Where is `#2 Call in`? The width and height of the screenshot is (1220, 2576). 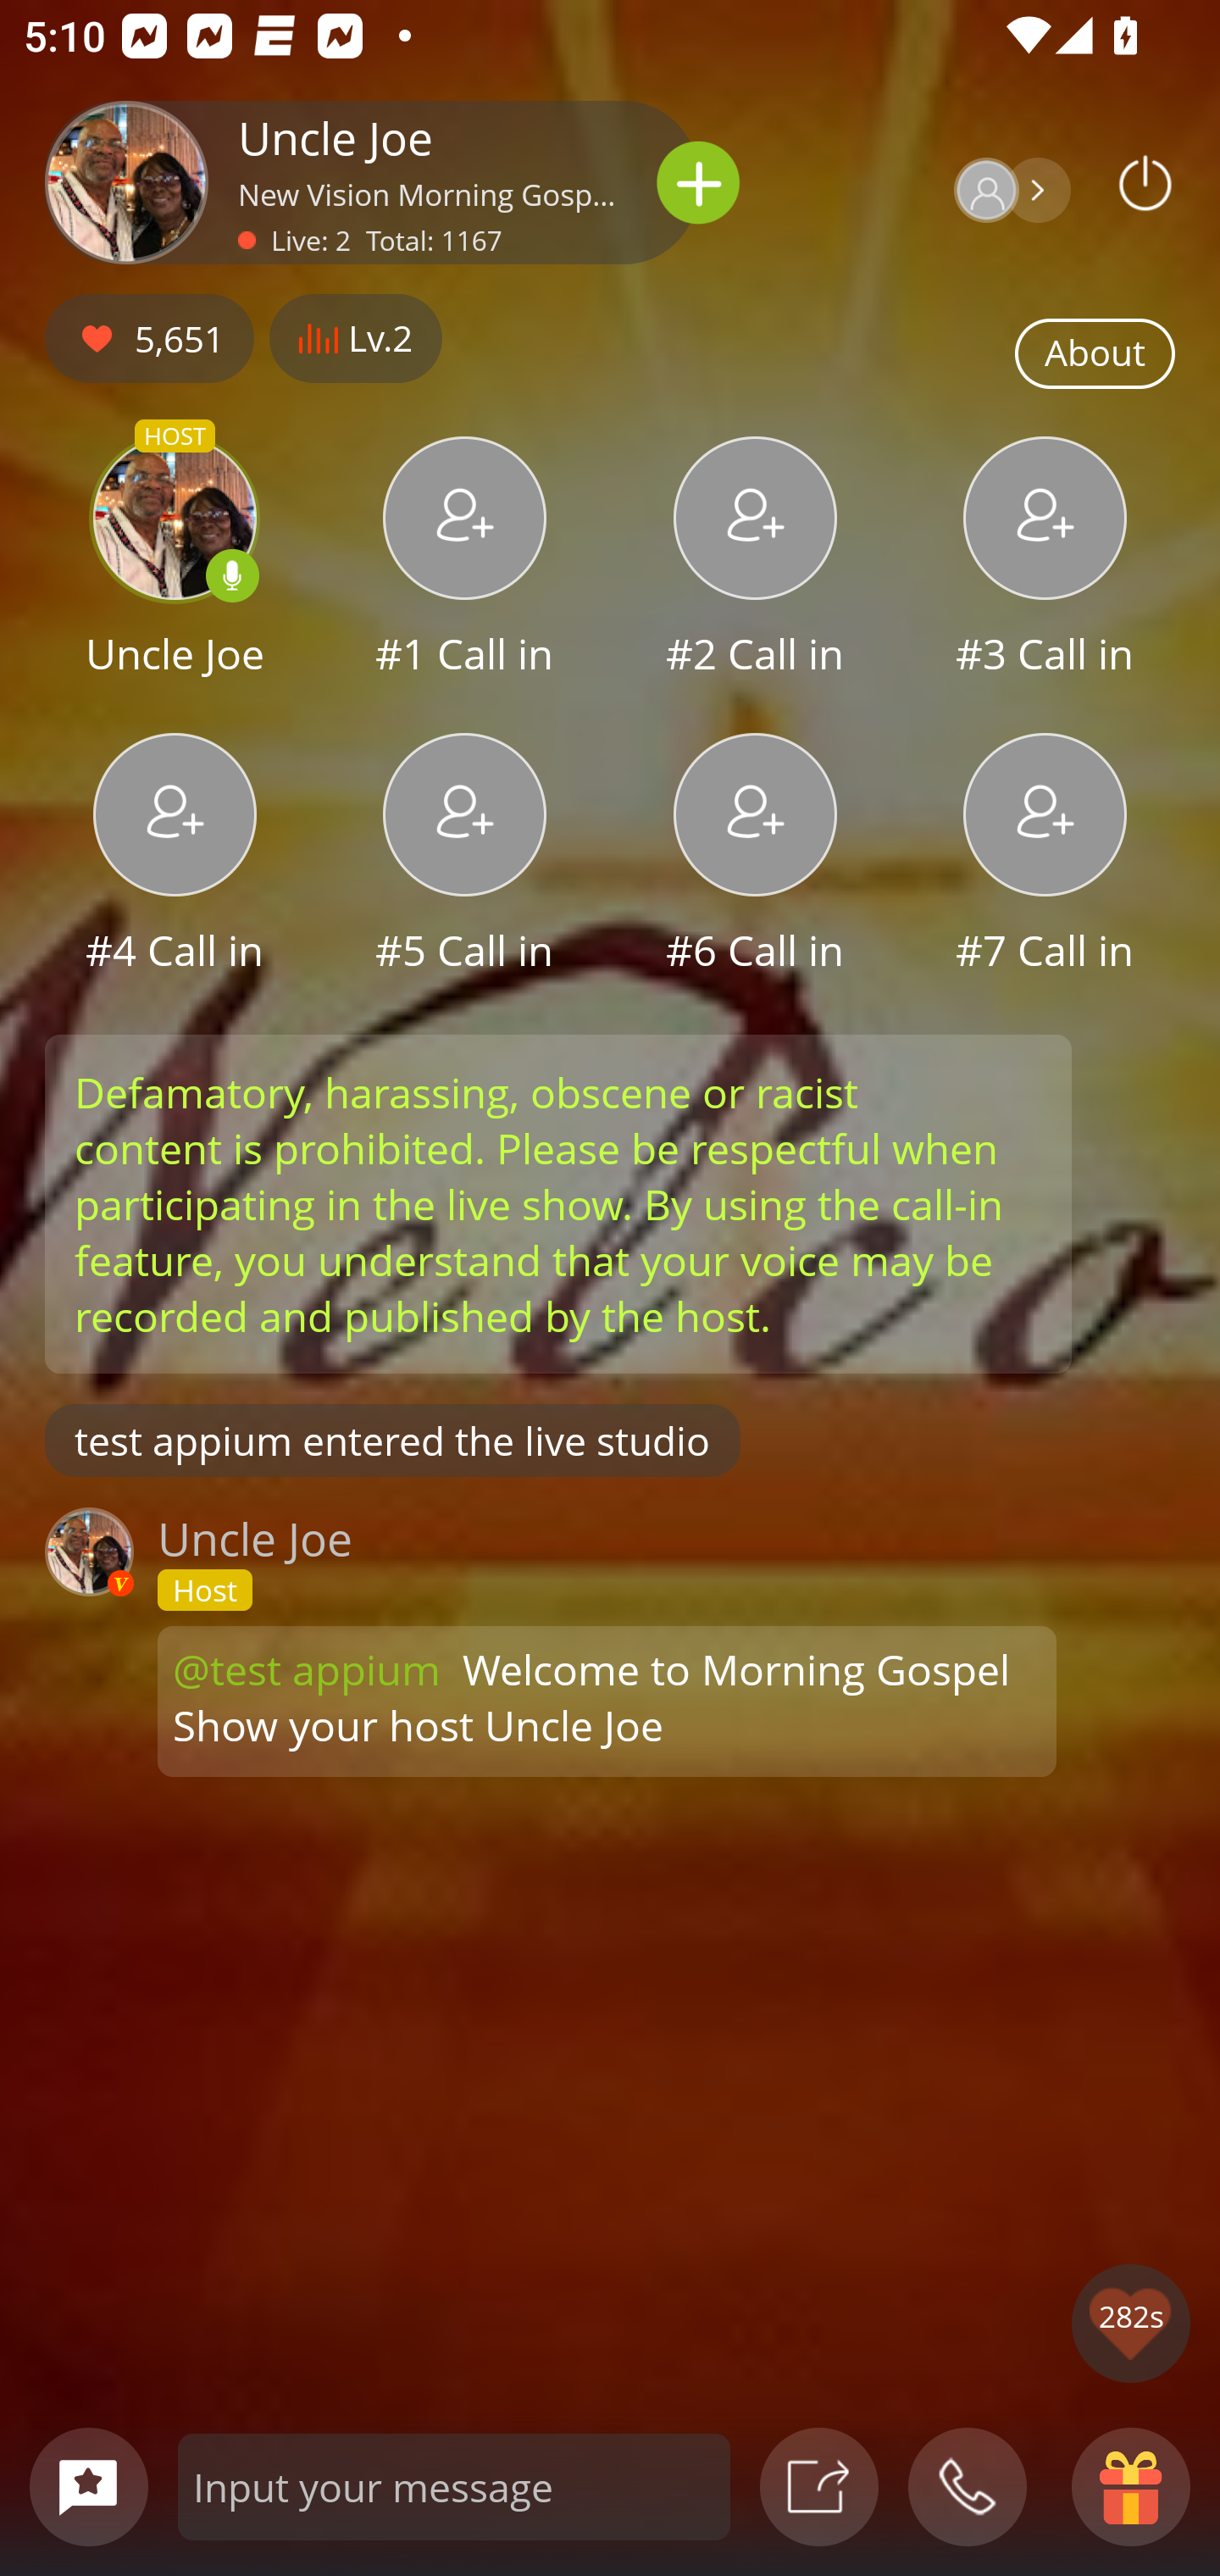 #2 Call in is located at coordinates (755, 560).